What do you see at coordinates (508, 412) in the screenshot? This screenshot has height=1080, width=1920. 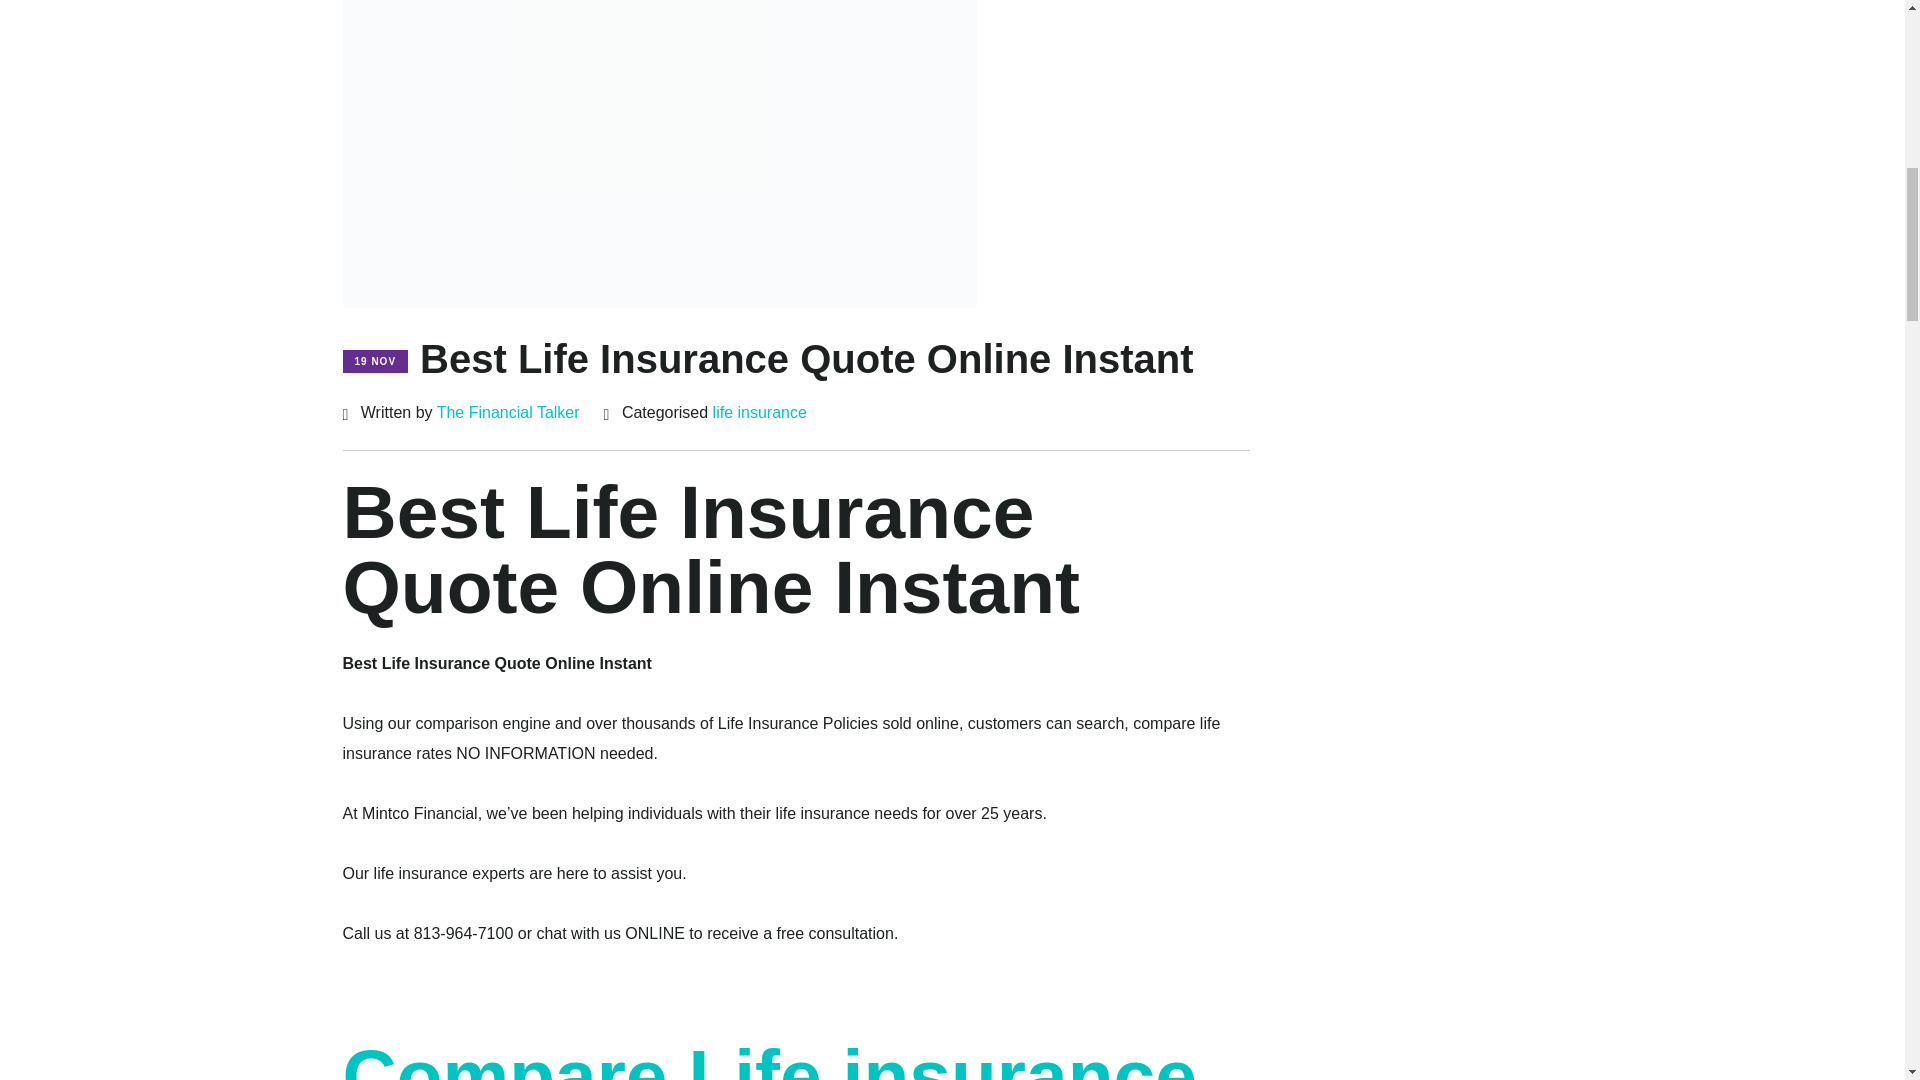 I see `Posts by The Financial Talker` at bounding box center [508, 412].